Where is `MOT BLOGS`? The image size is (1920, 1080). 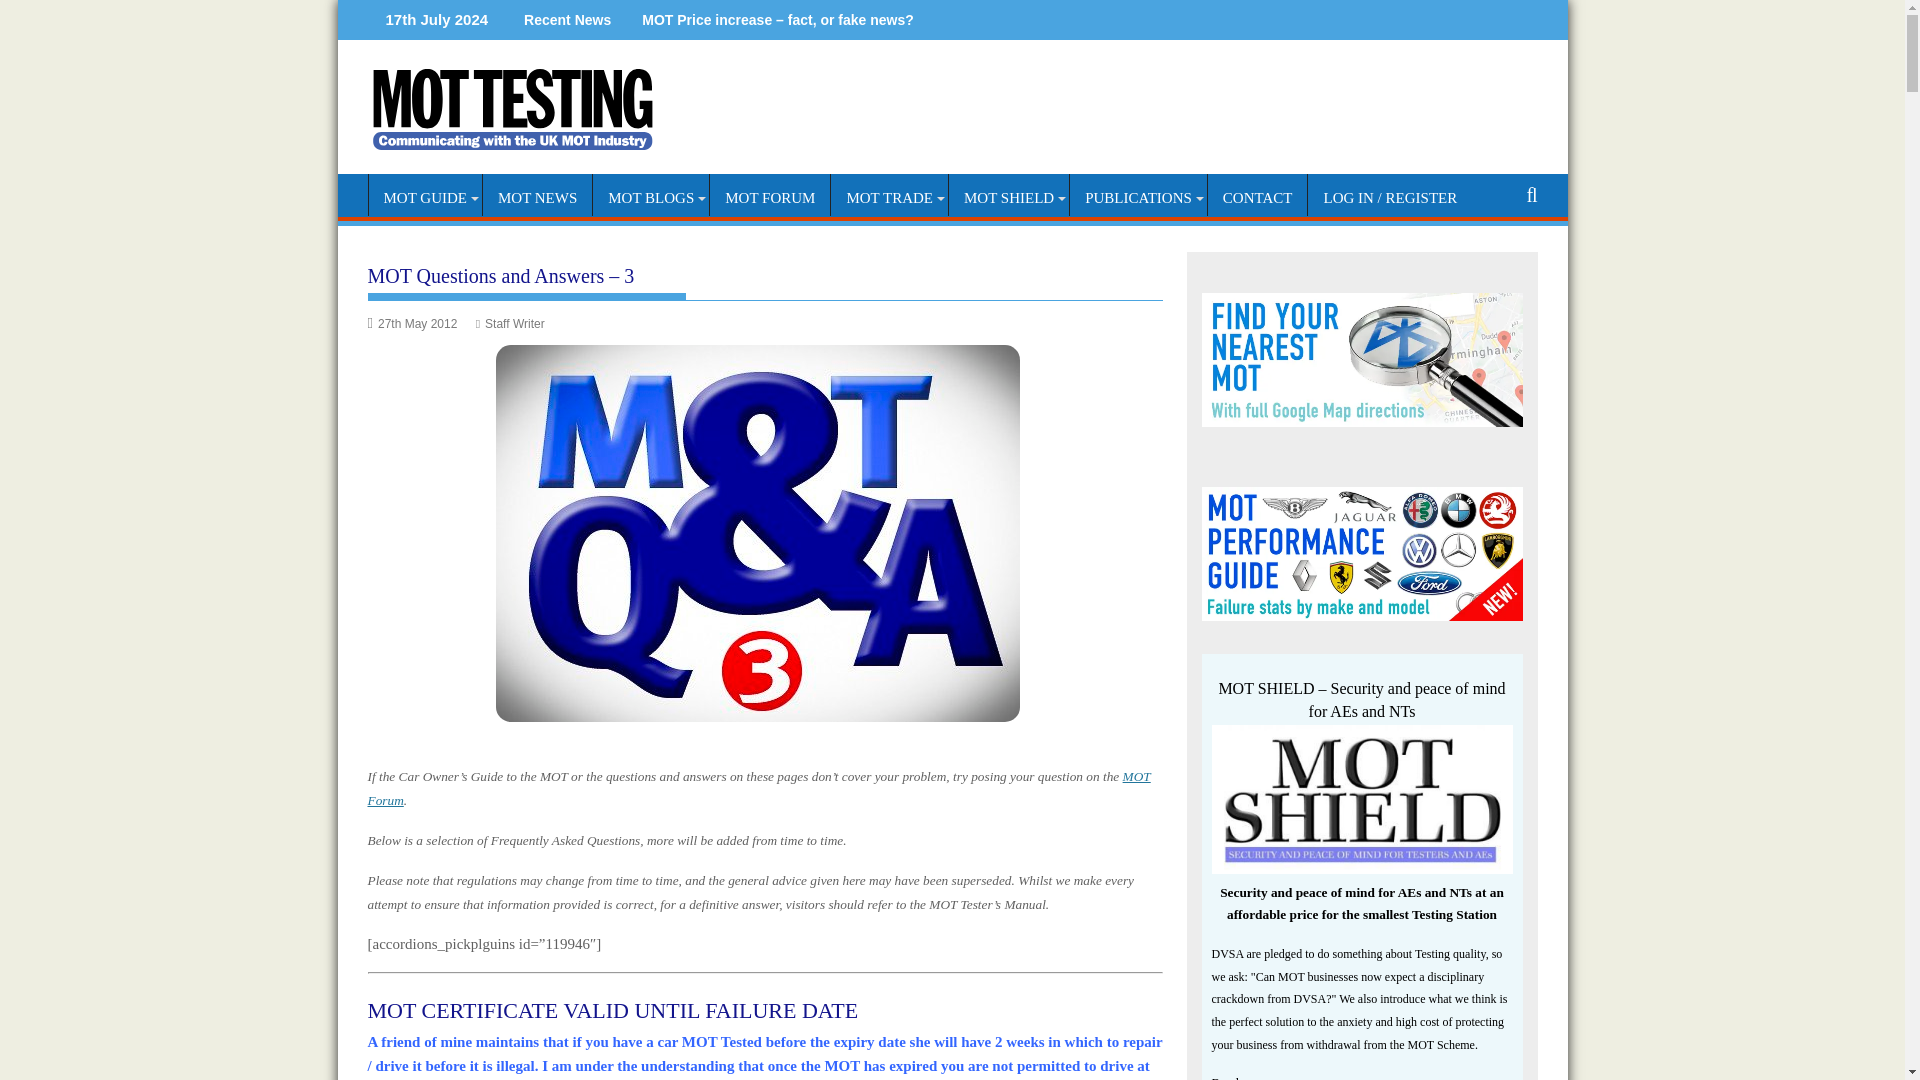 MOT BLOGS is located at coordinates (650, 198).